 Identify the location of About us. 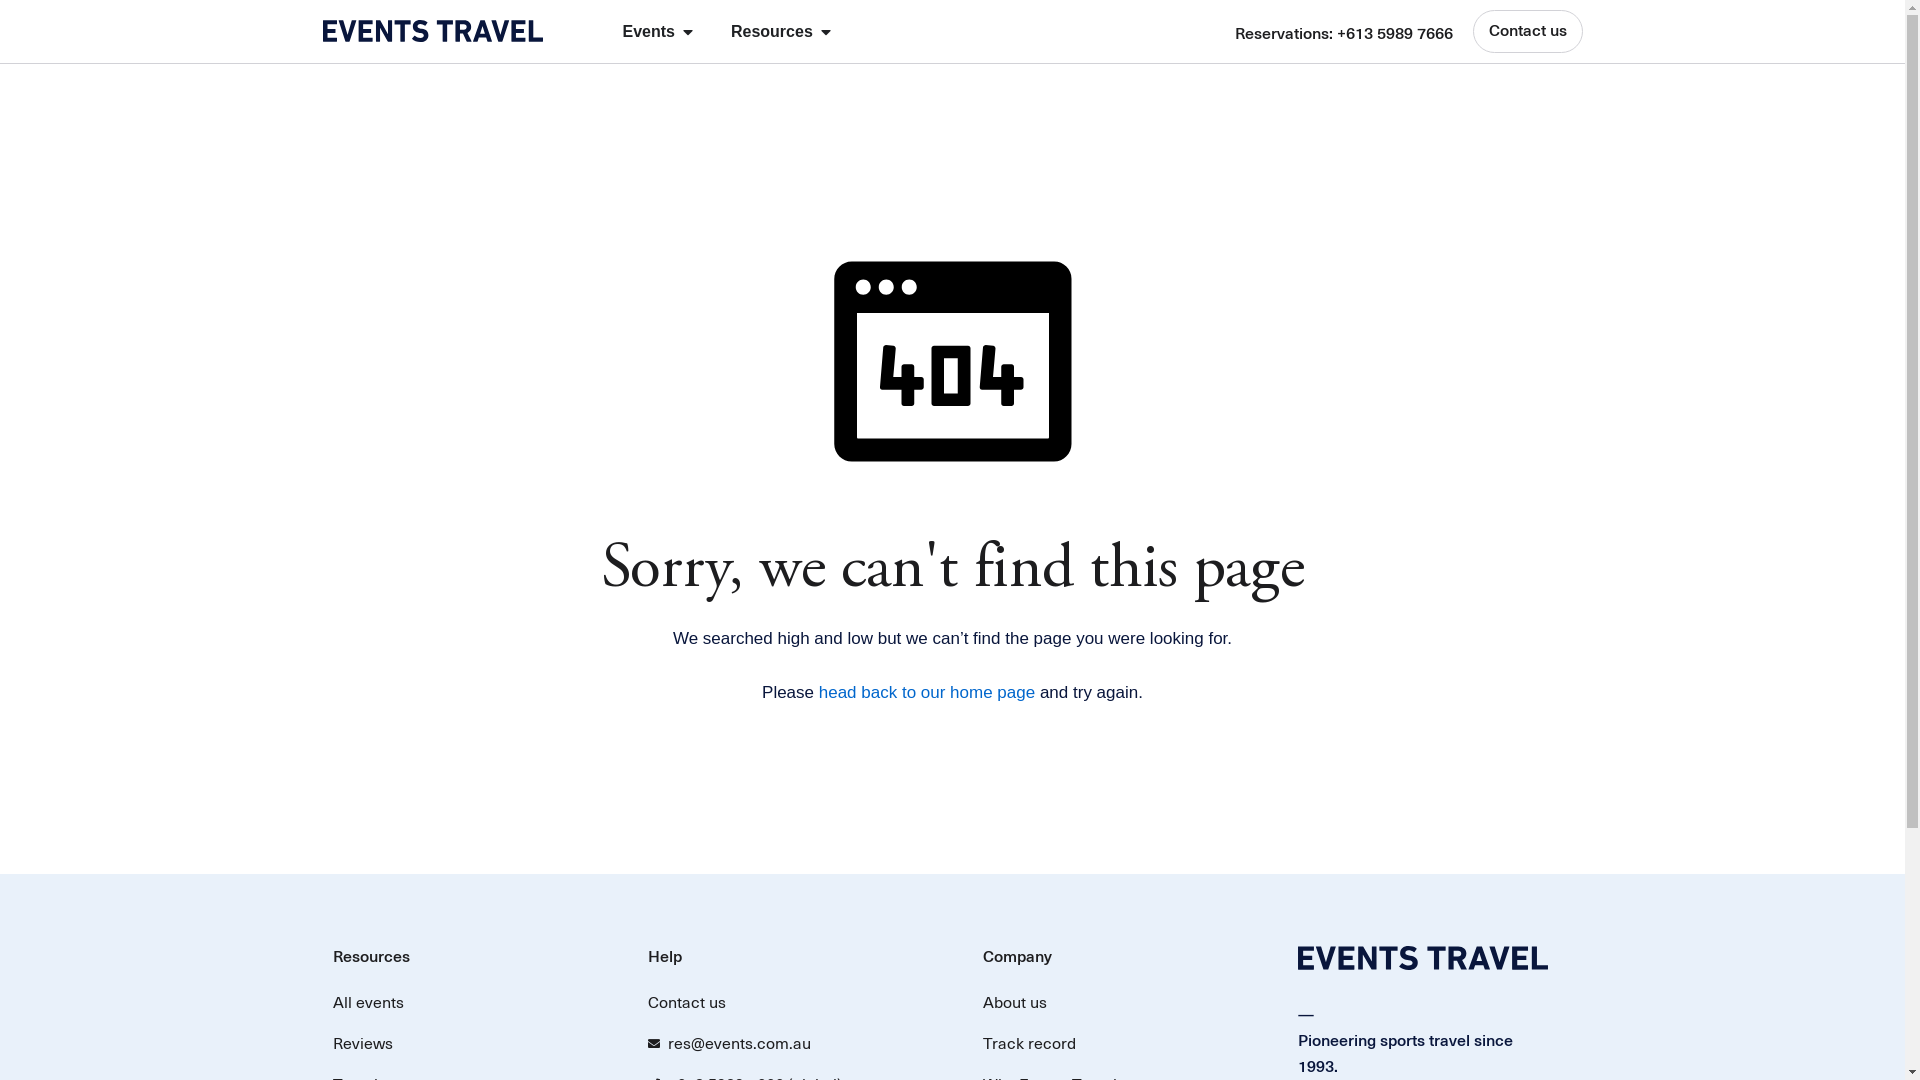
(1120, 1003).